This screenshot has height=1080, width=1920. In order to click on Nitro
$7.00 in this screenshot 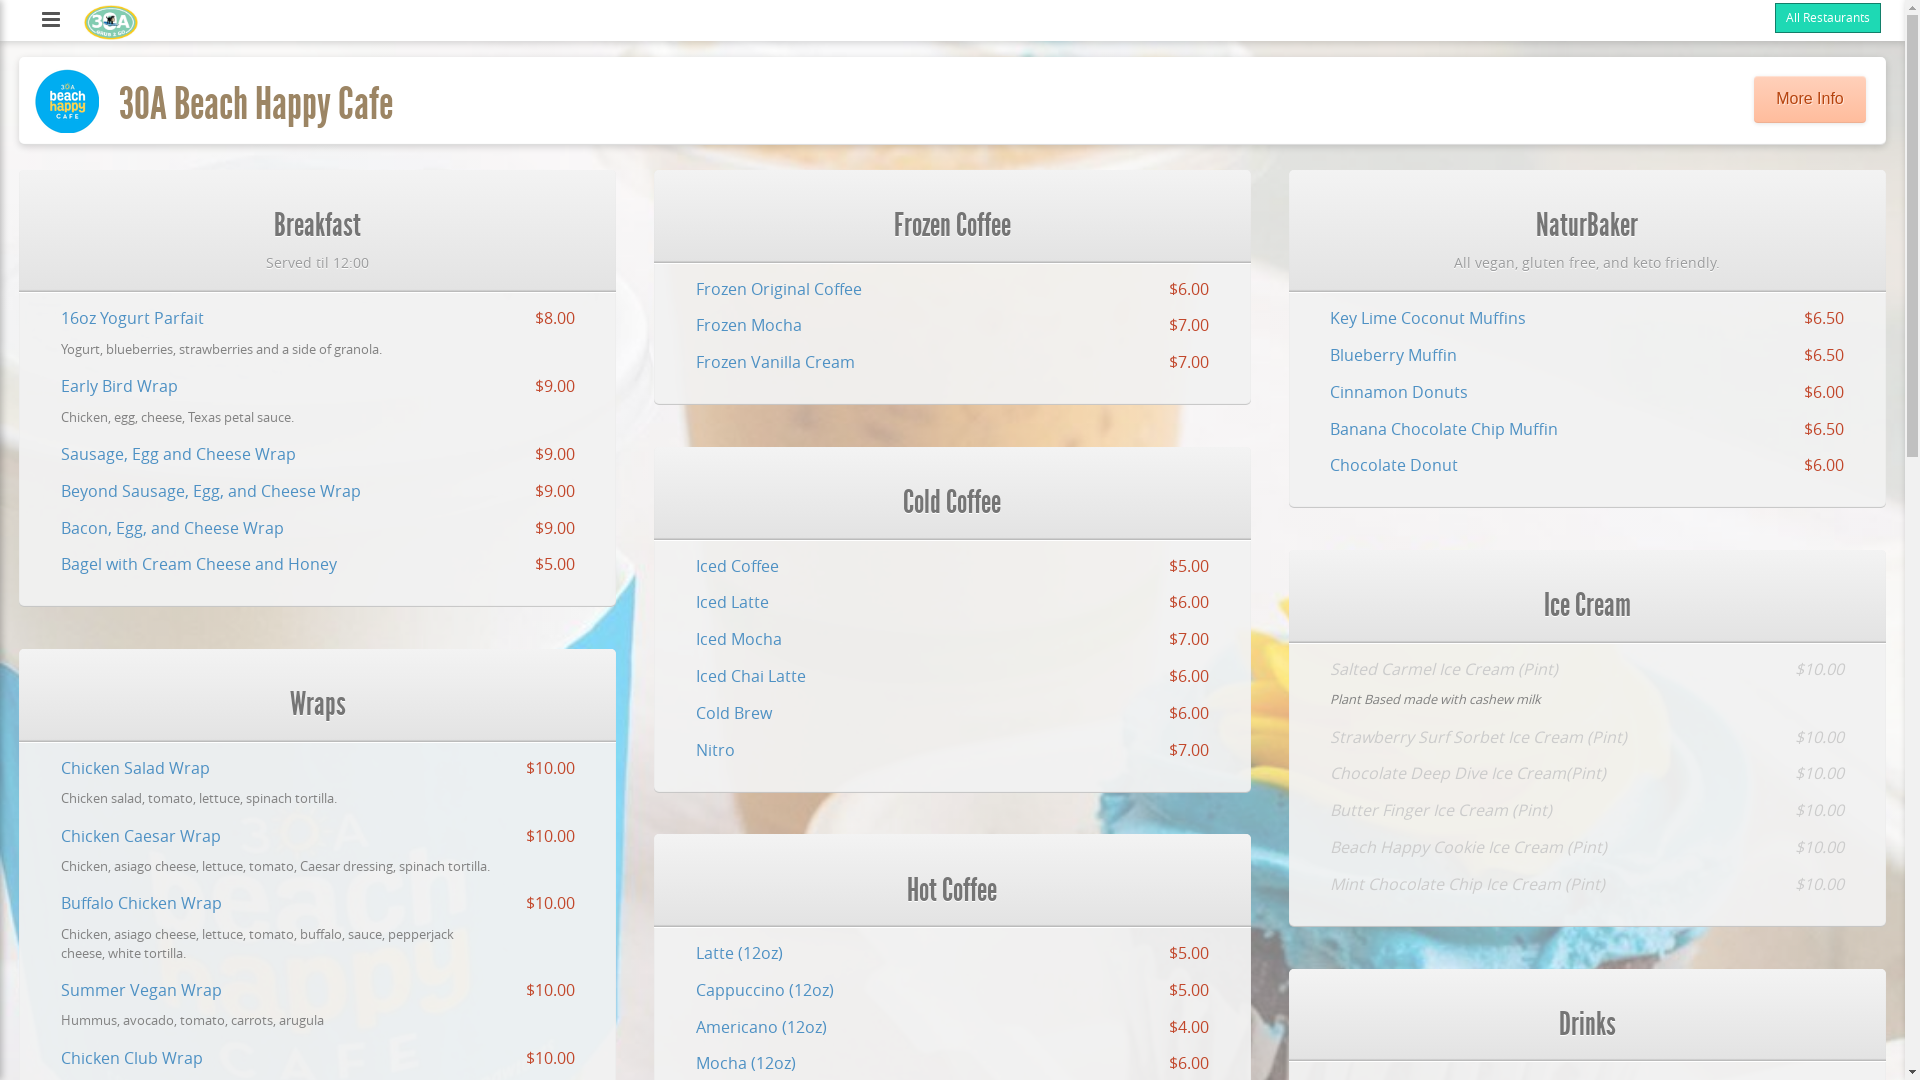, I will do `click(952, 756)`.